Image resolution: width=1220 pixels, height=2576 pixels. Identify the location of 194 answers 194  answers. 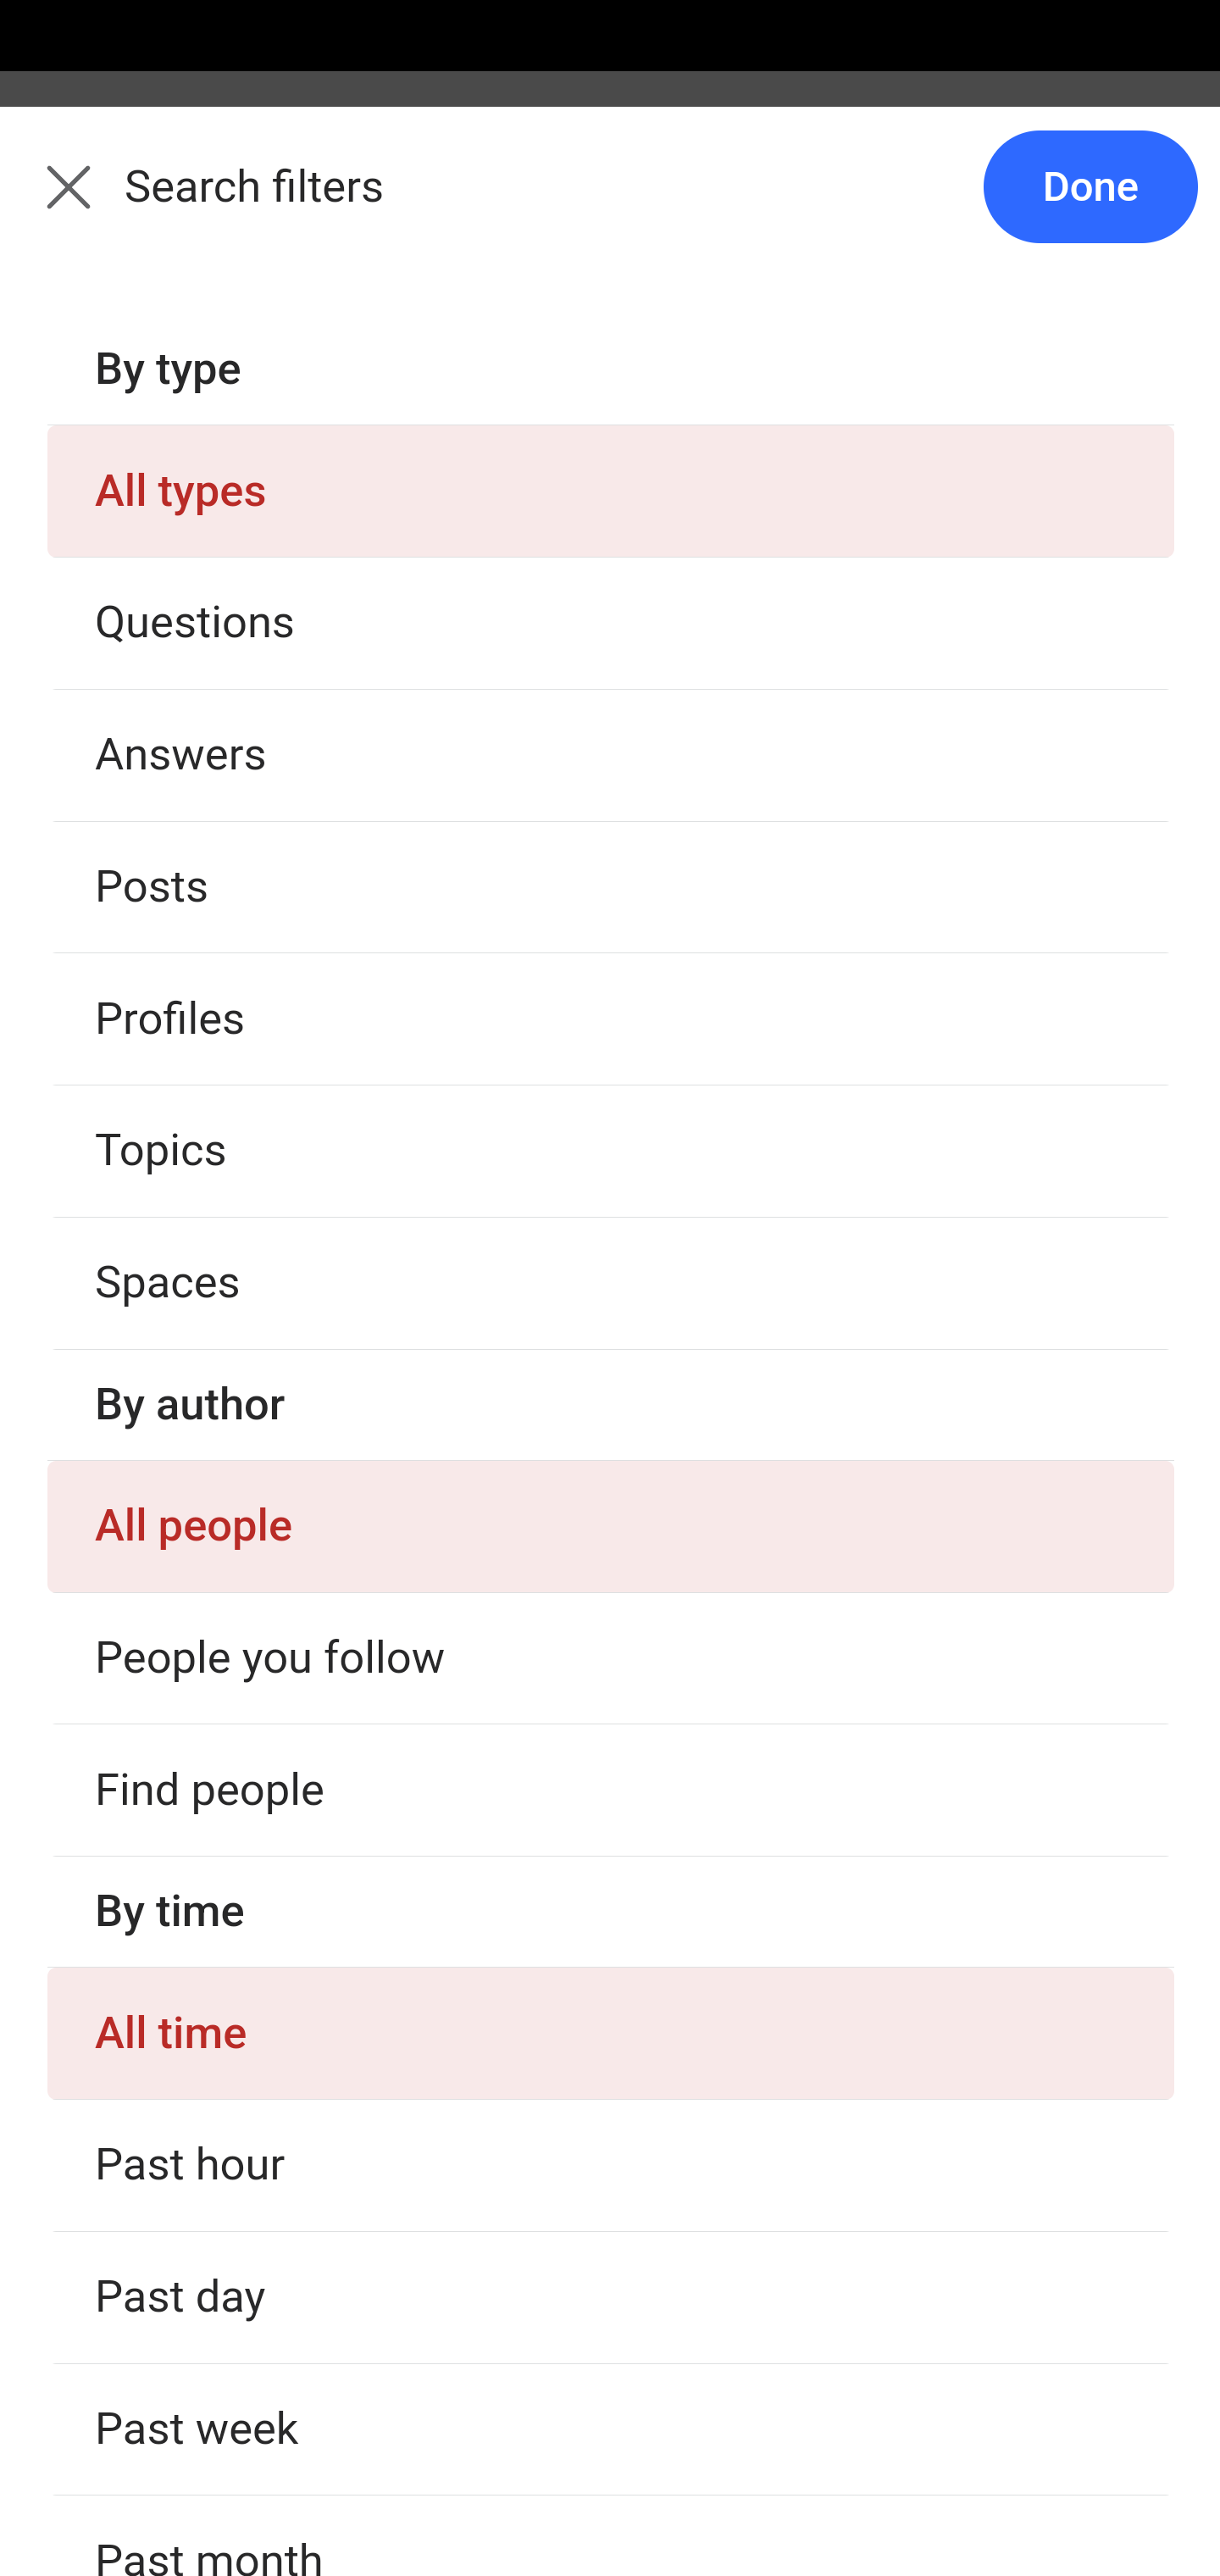
(149, 753).